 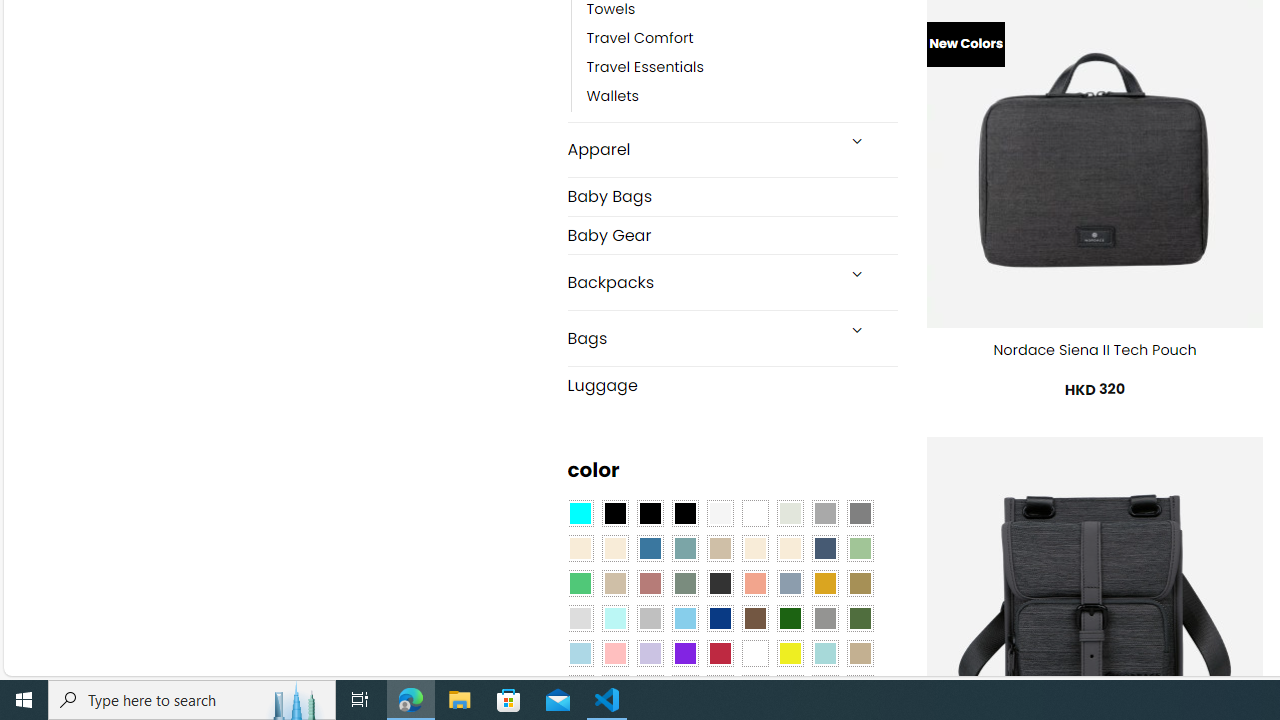 I want to click on Bags, so click(x=700, y=338).